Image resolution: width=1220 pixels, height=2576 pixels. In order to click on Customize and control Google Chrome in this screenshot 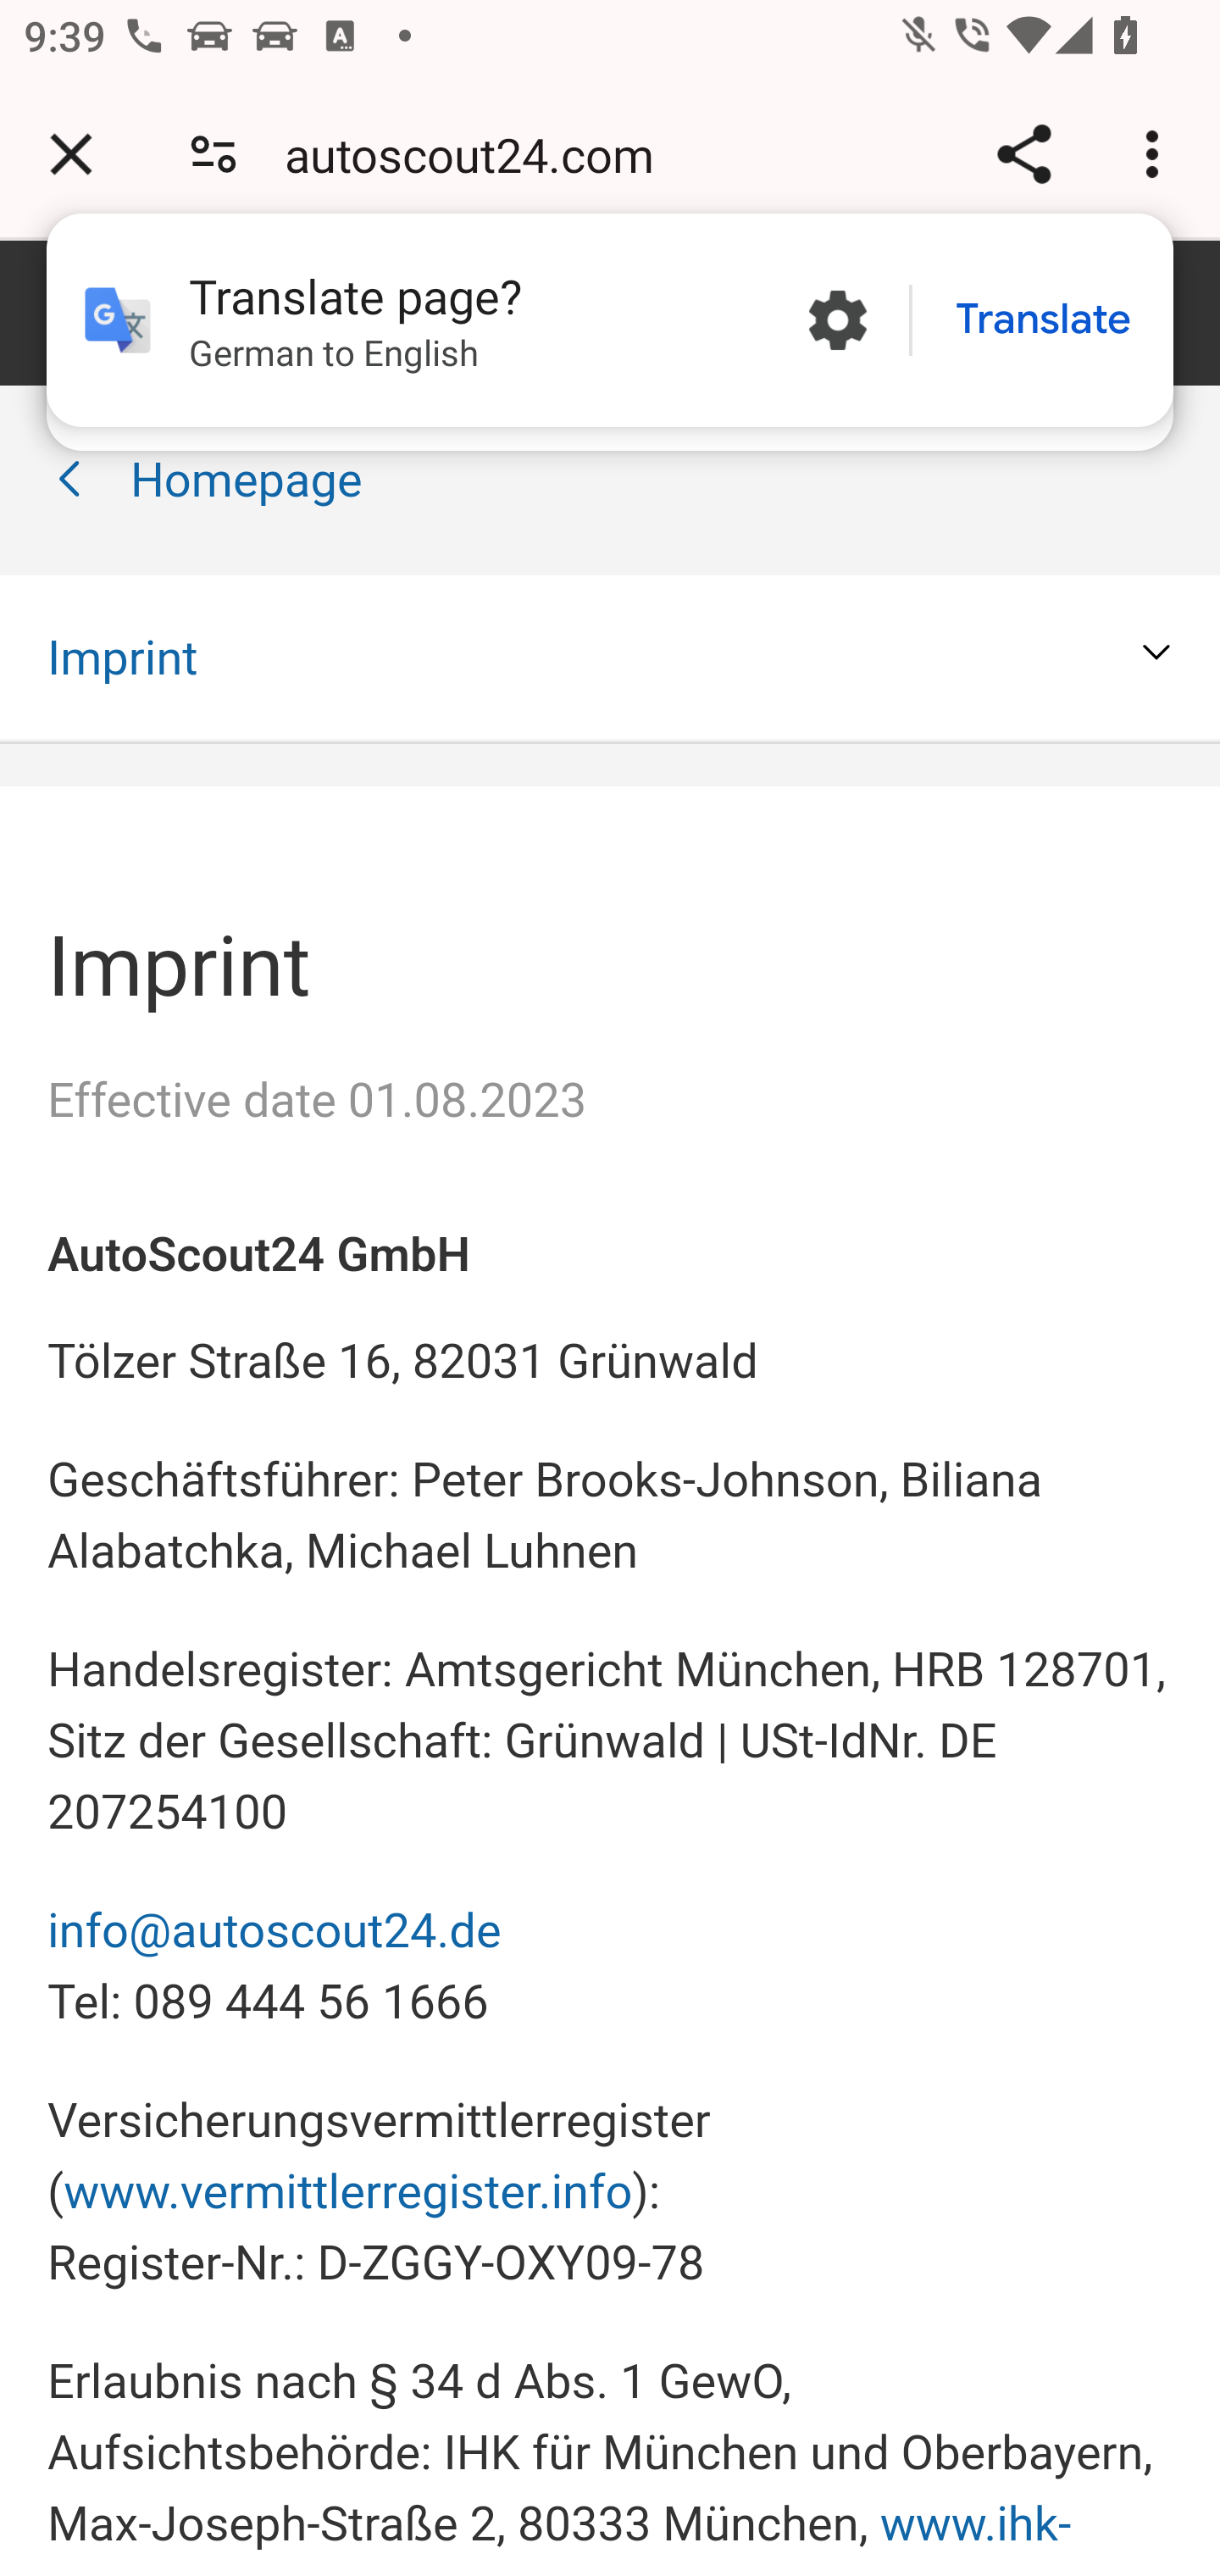, I will do `click(1157, 154)`.